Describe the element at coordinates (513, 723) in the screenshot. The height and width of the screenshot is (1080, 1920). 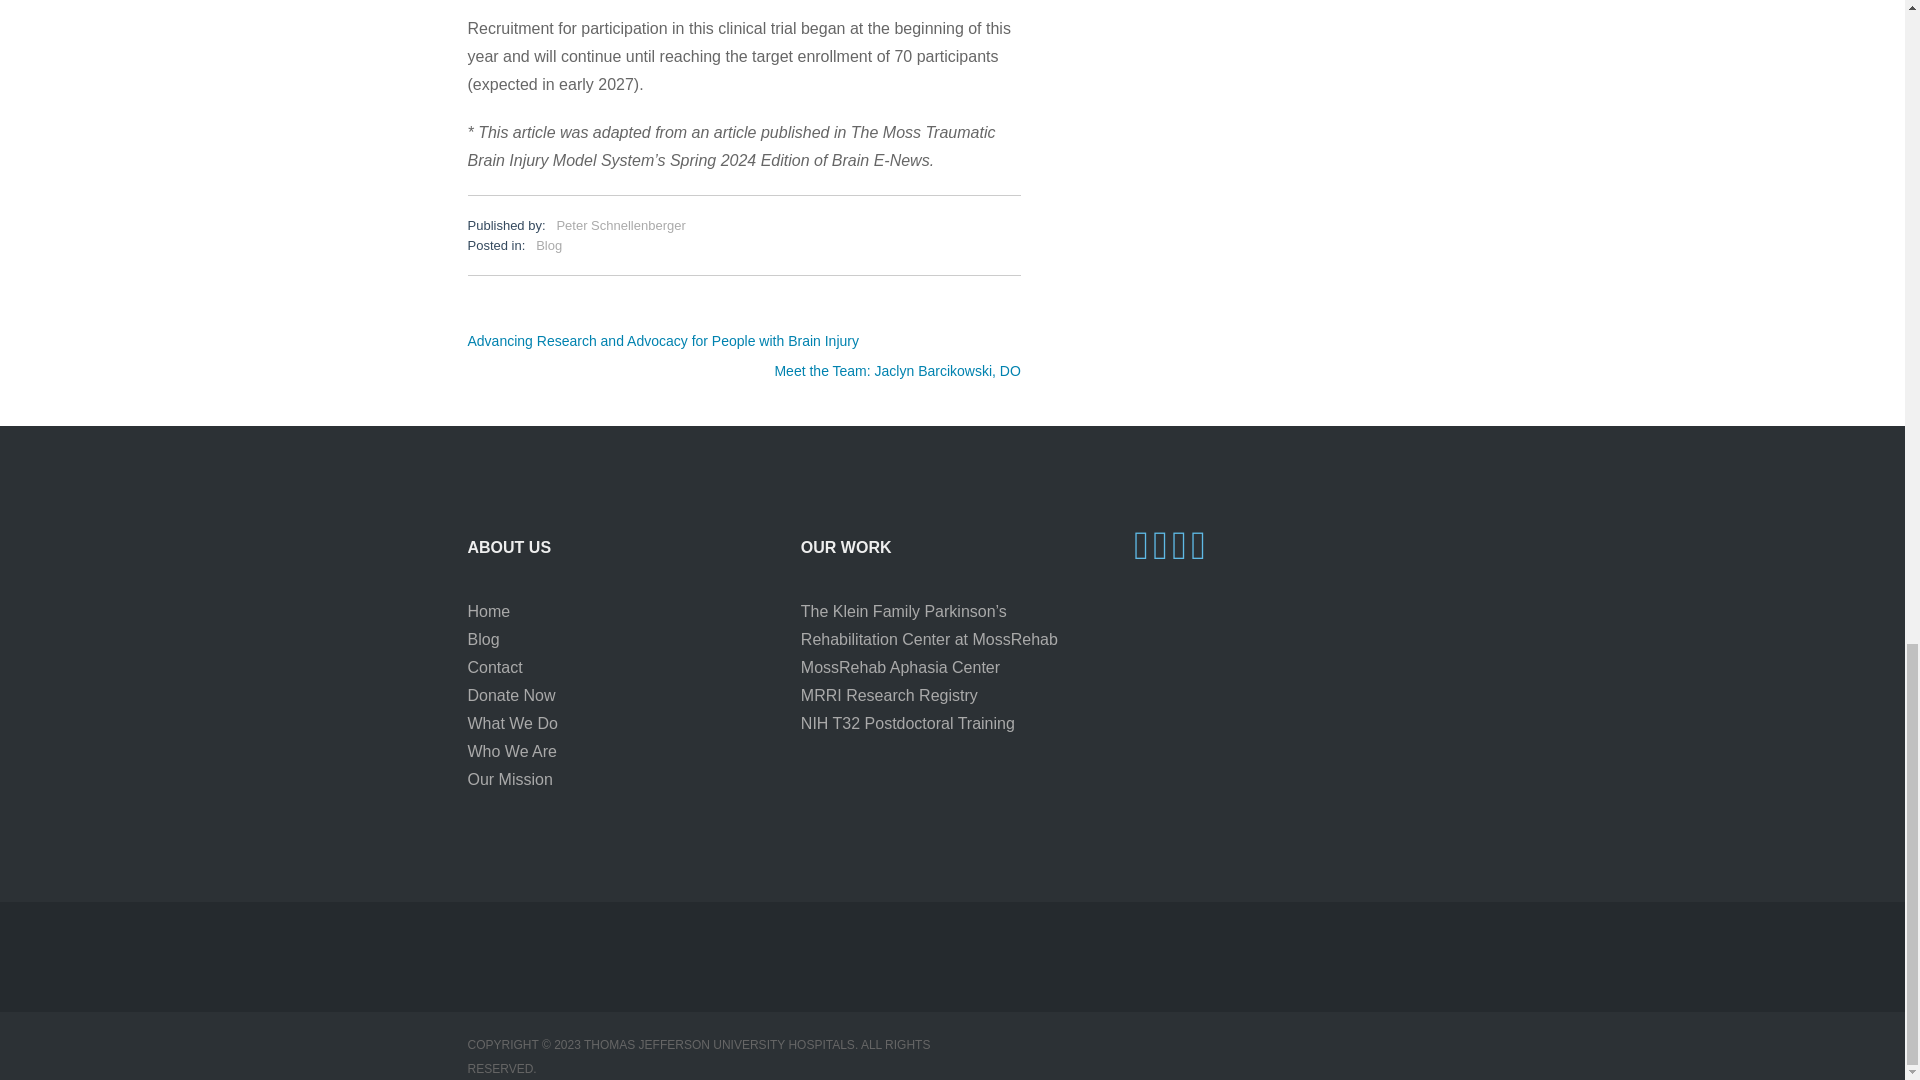
I see `What We Do` at that location.